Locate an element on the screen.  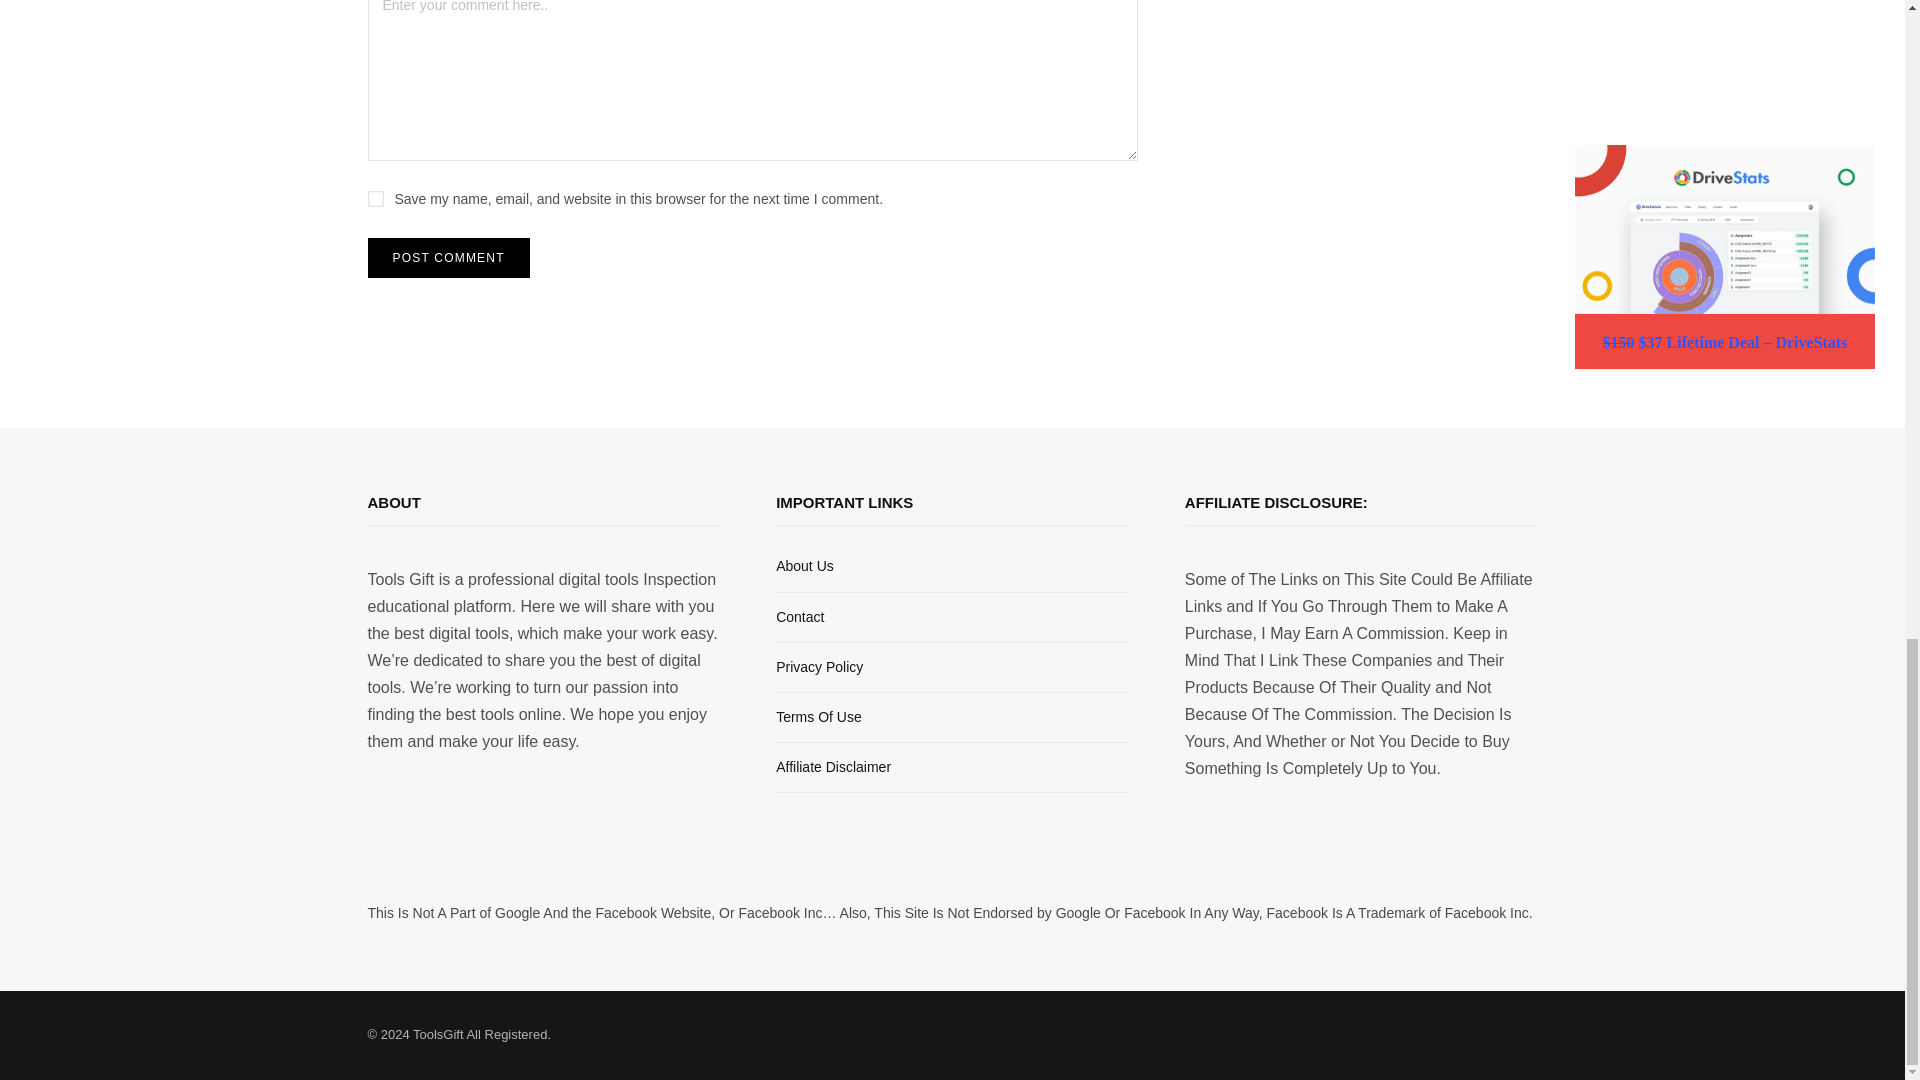
Contact is located at coordinates (799, 617).